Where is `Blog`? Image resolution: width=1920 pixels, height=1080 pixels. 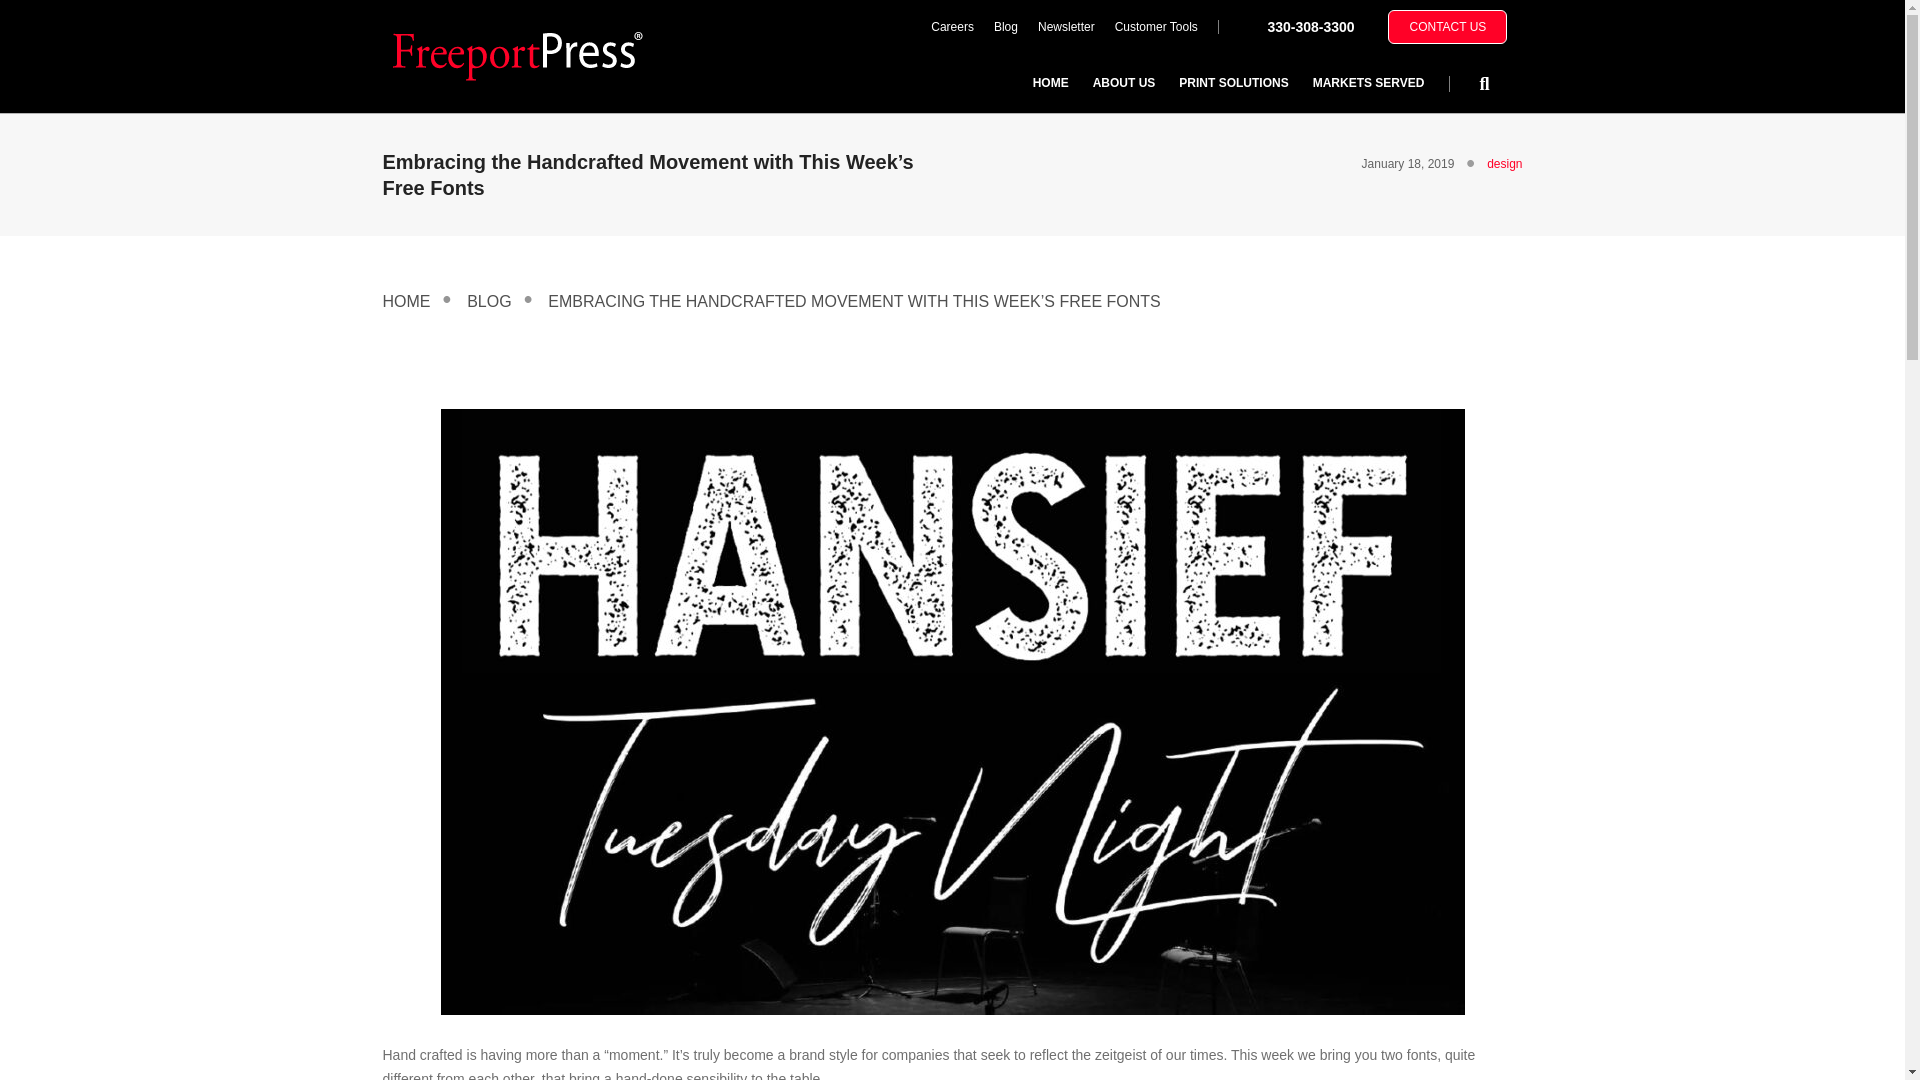
Blog is located at coordinates (1005, 27).